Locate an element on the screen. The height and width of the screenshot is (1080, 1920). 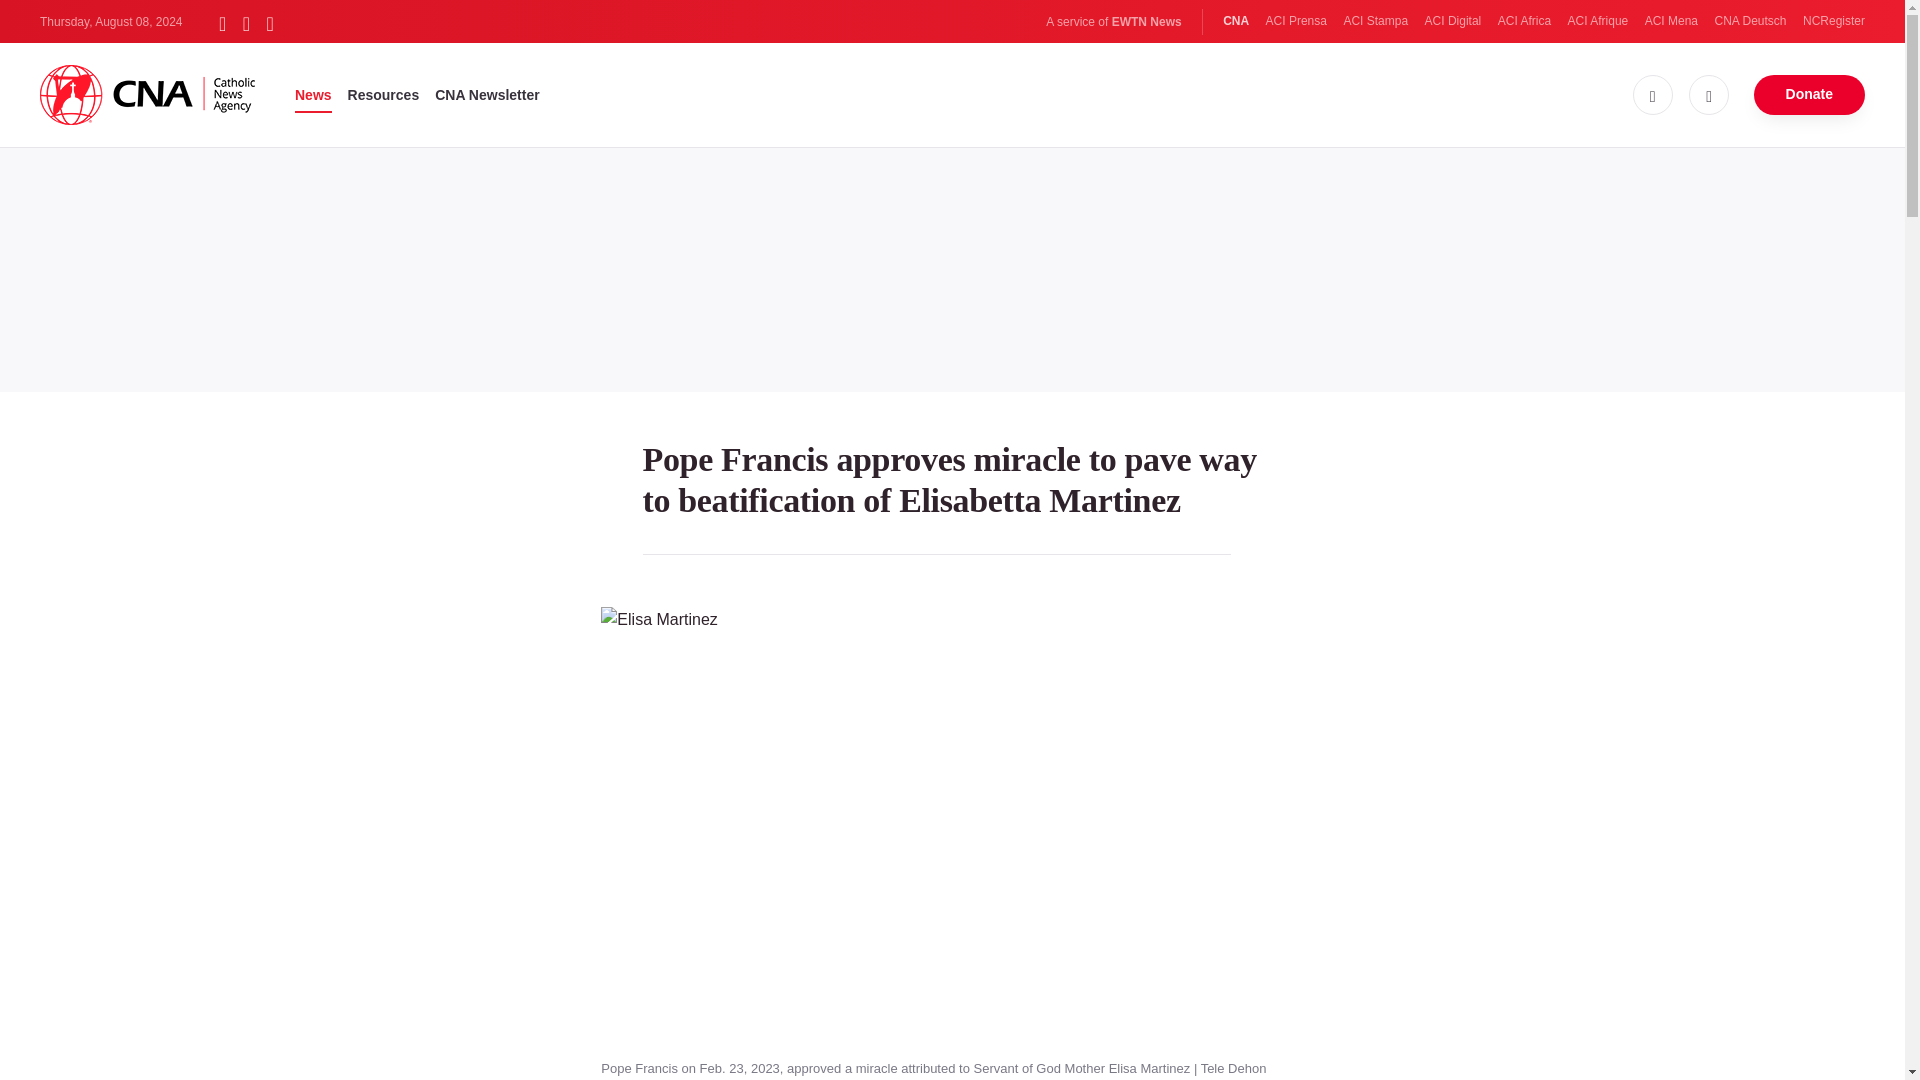
ACI Digital is located at coordinates (1453, 21).